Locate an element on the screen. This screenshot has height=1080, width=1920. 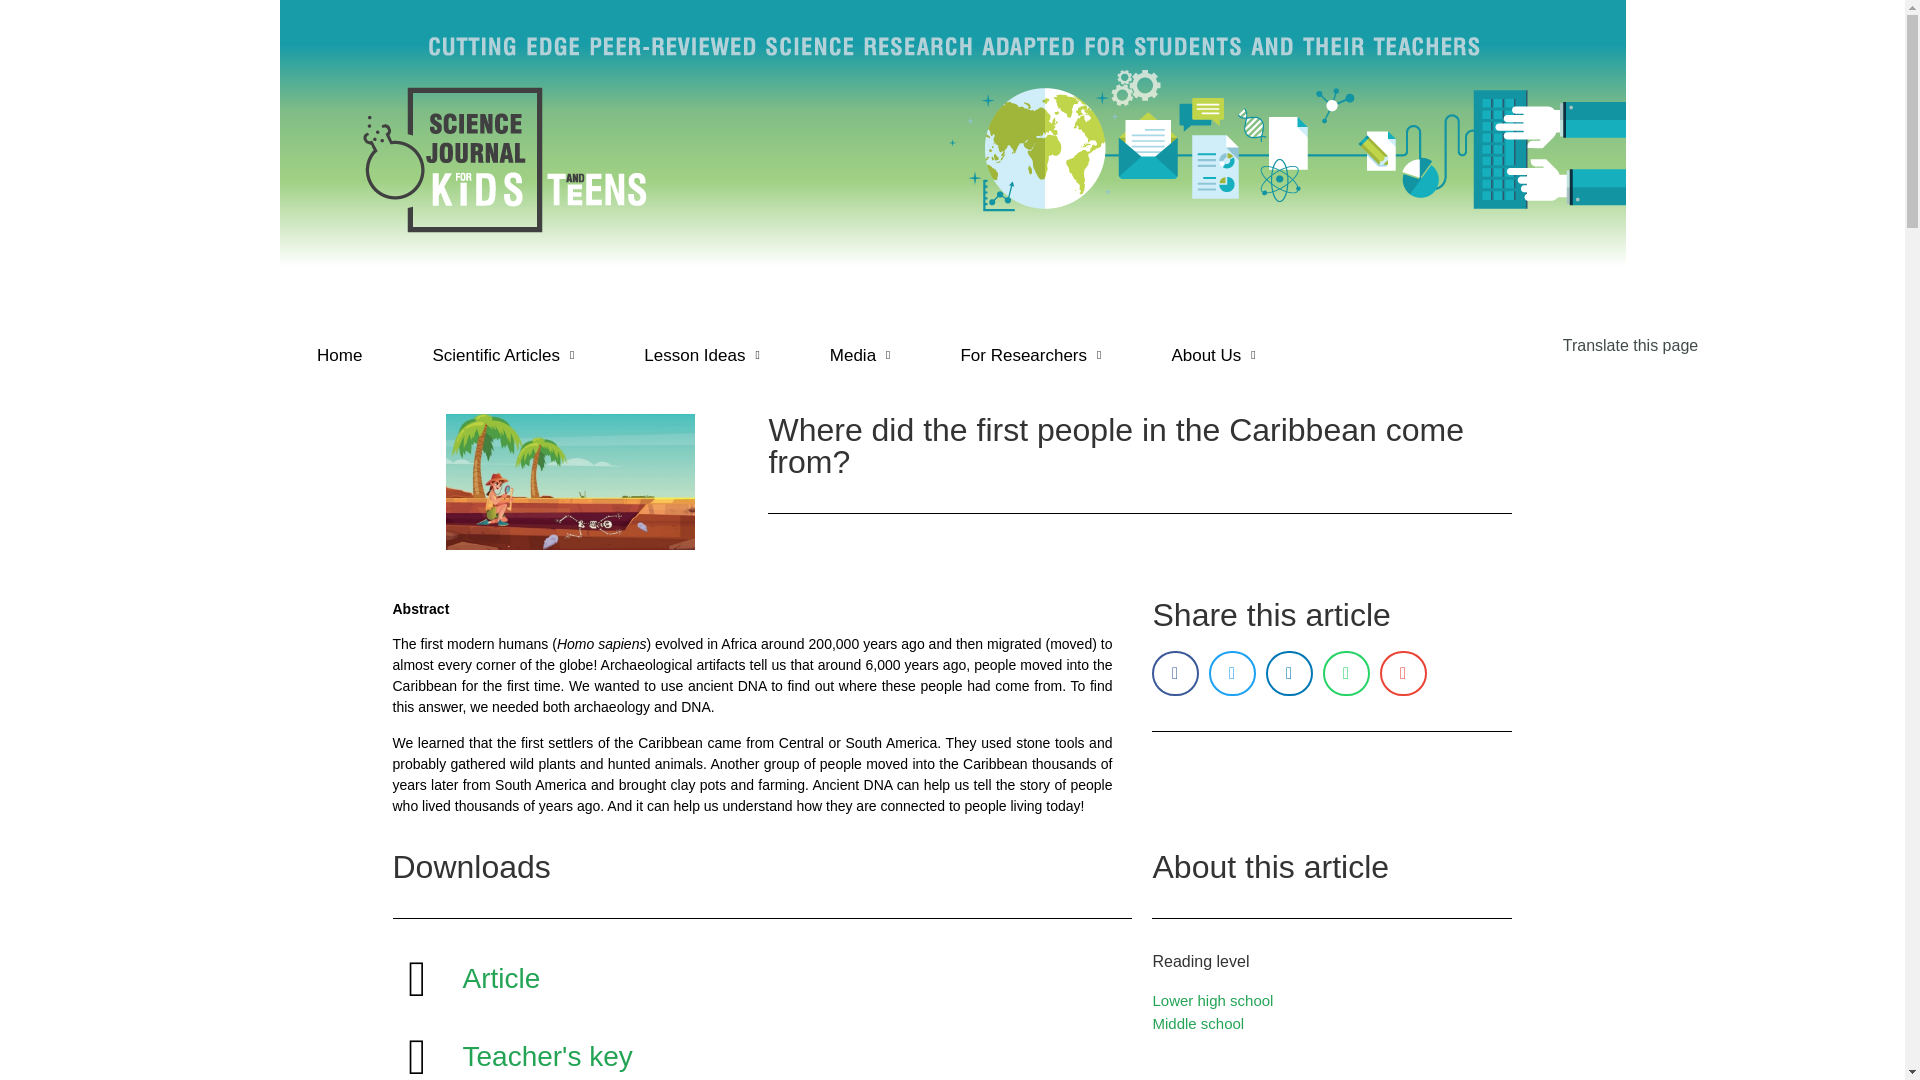
Scientific Articles is located at coordinates (502, 356).